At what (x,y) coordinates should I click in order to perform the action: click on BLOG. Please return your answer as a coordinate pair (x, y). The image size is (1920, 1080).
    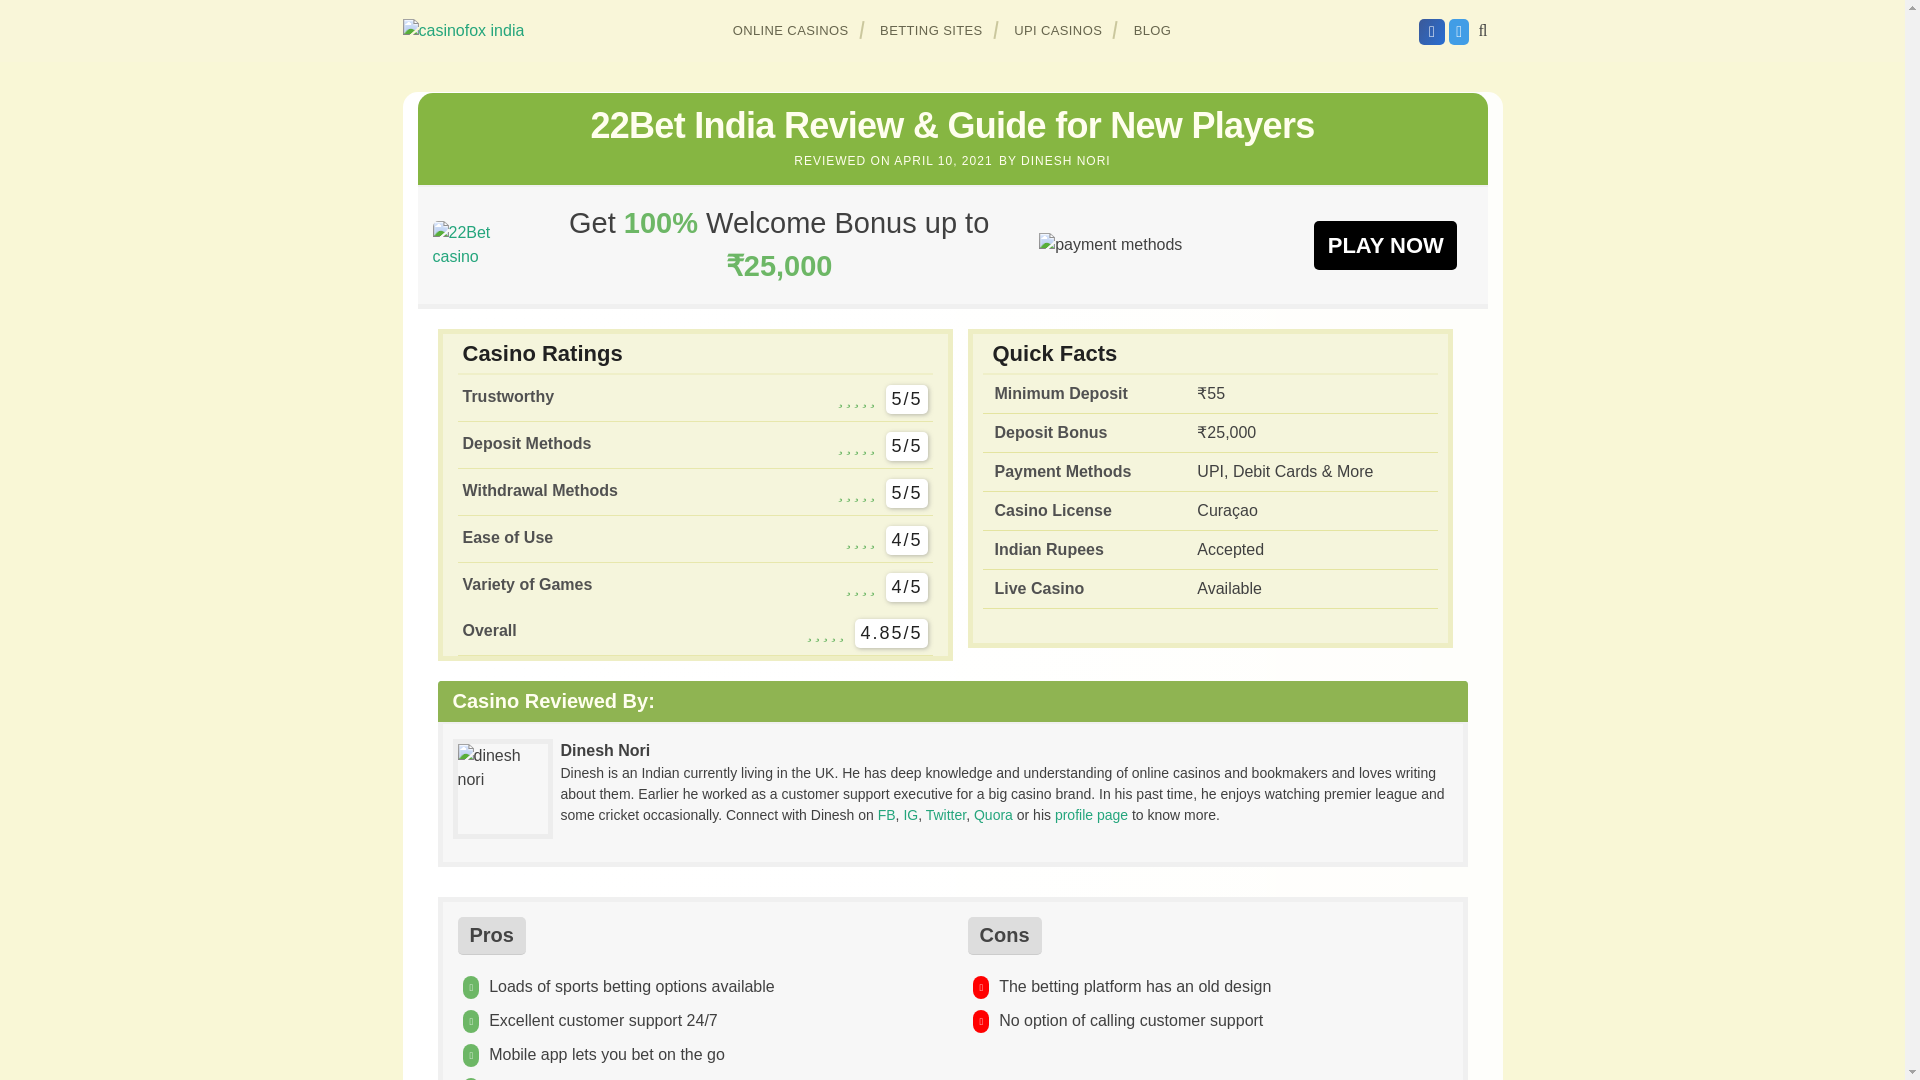
    Looking at the image, I should click on (1152, 30).